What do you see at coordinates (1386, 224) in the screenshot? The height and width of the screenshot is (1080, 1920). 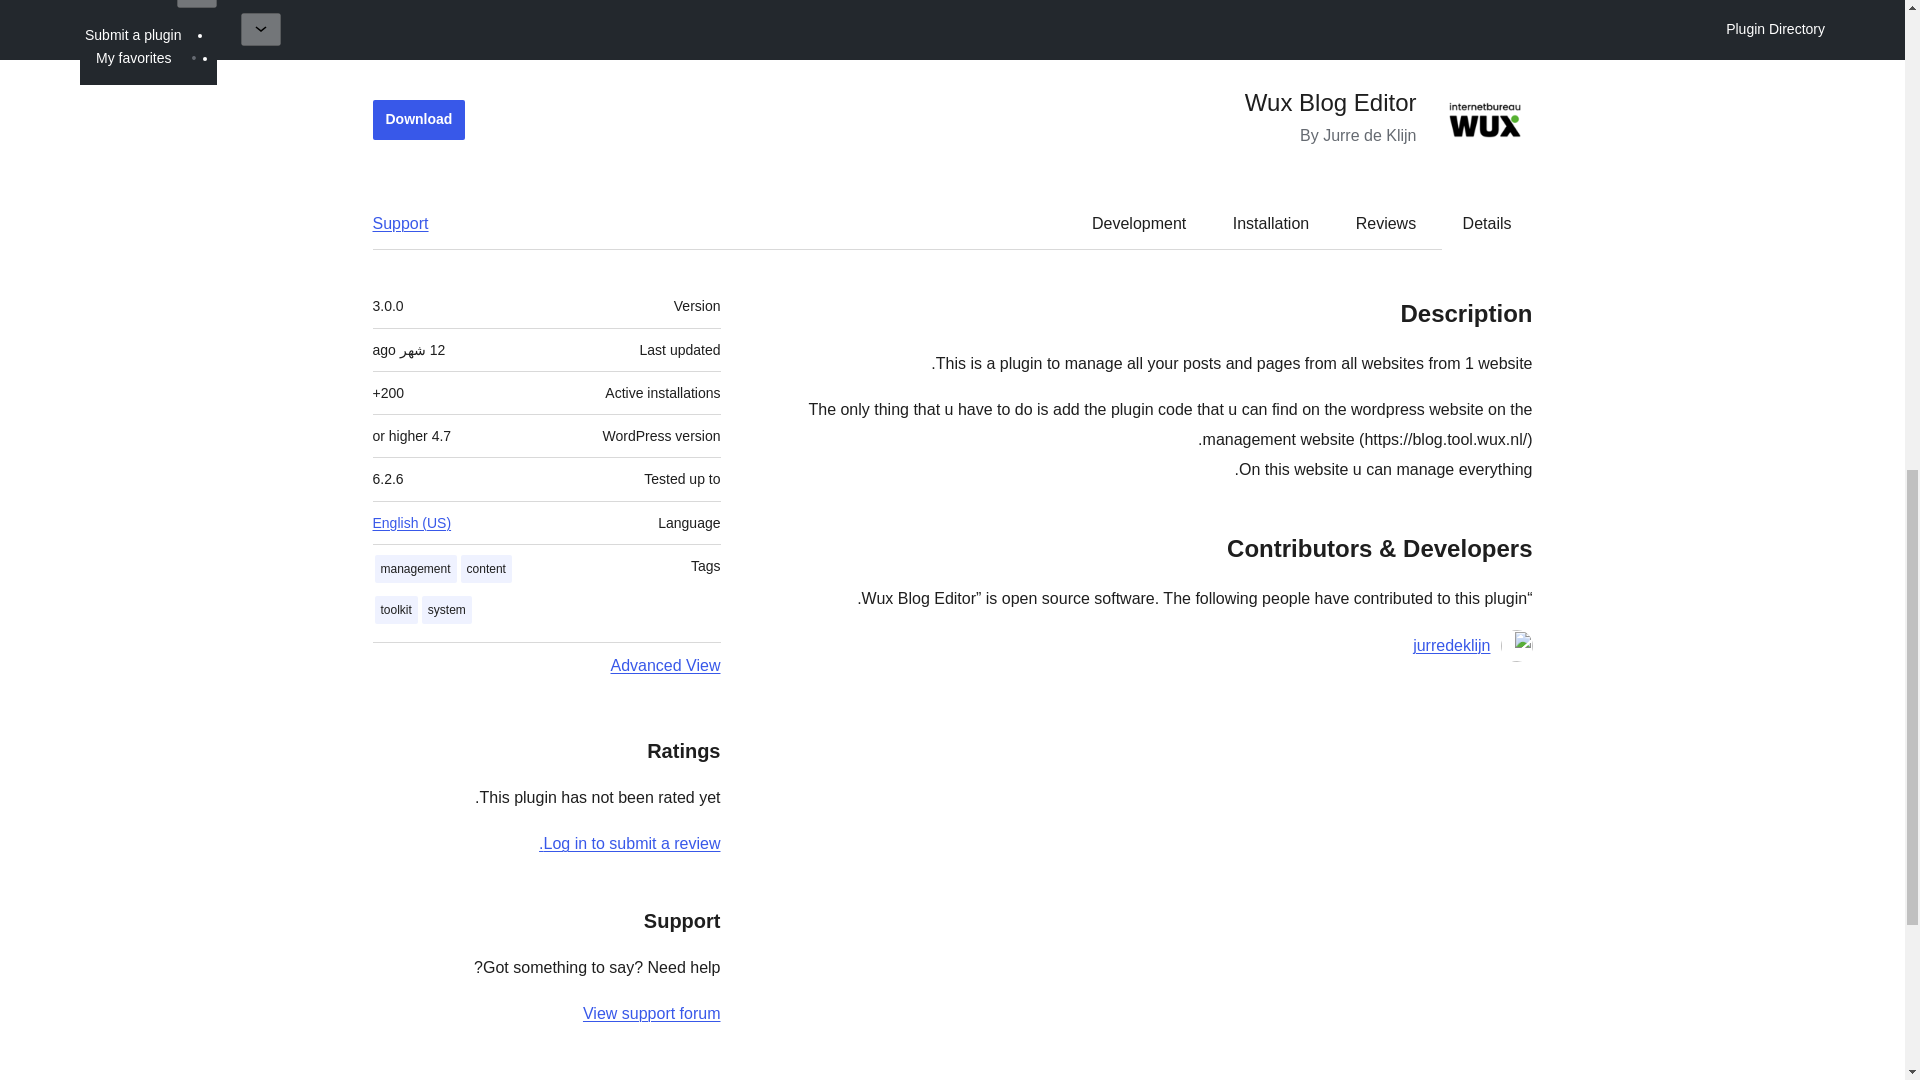 I see `Reviews` at bounding box center [1386, 224].